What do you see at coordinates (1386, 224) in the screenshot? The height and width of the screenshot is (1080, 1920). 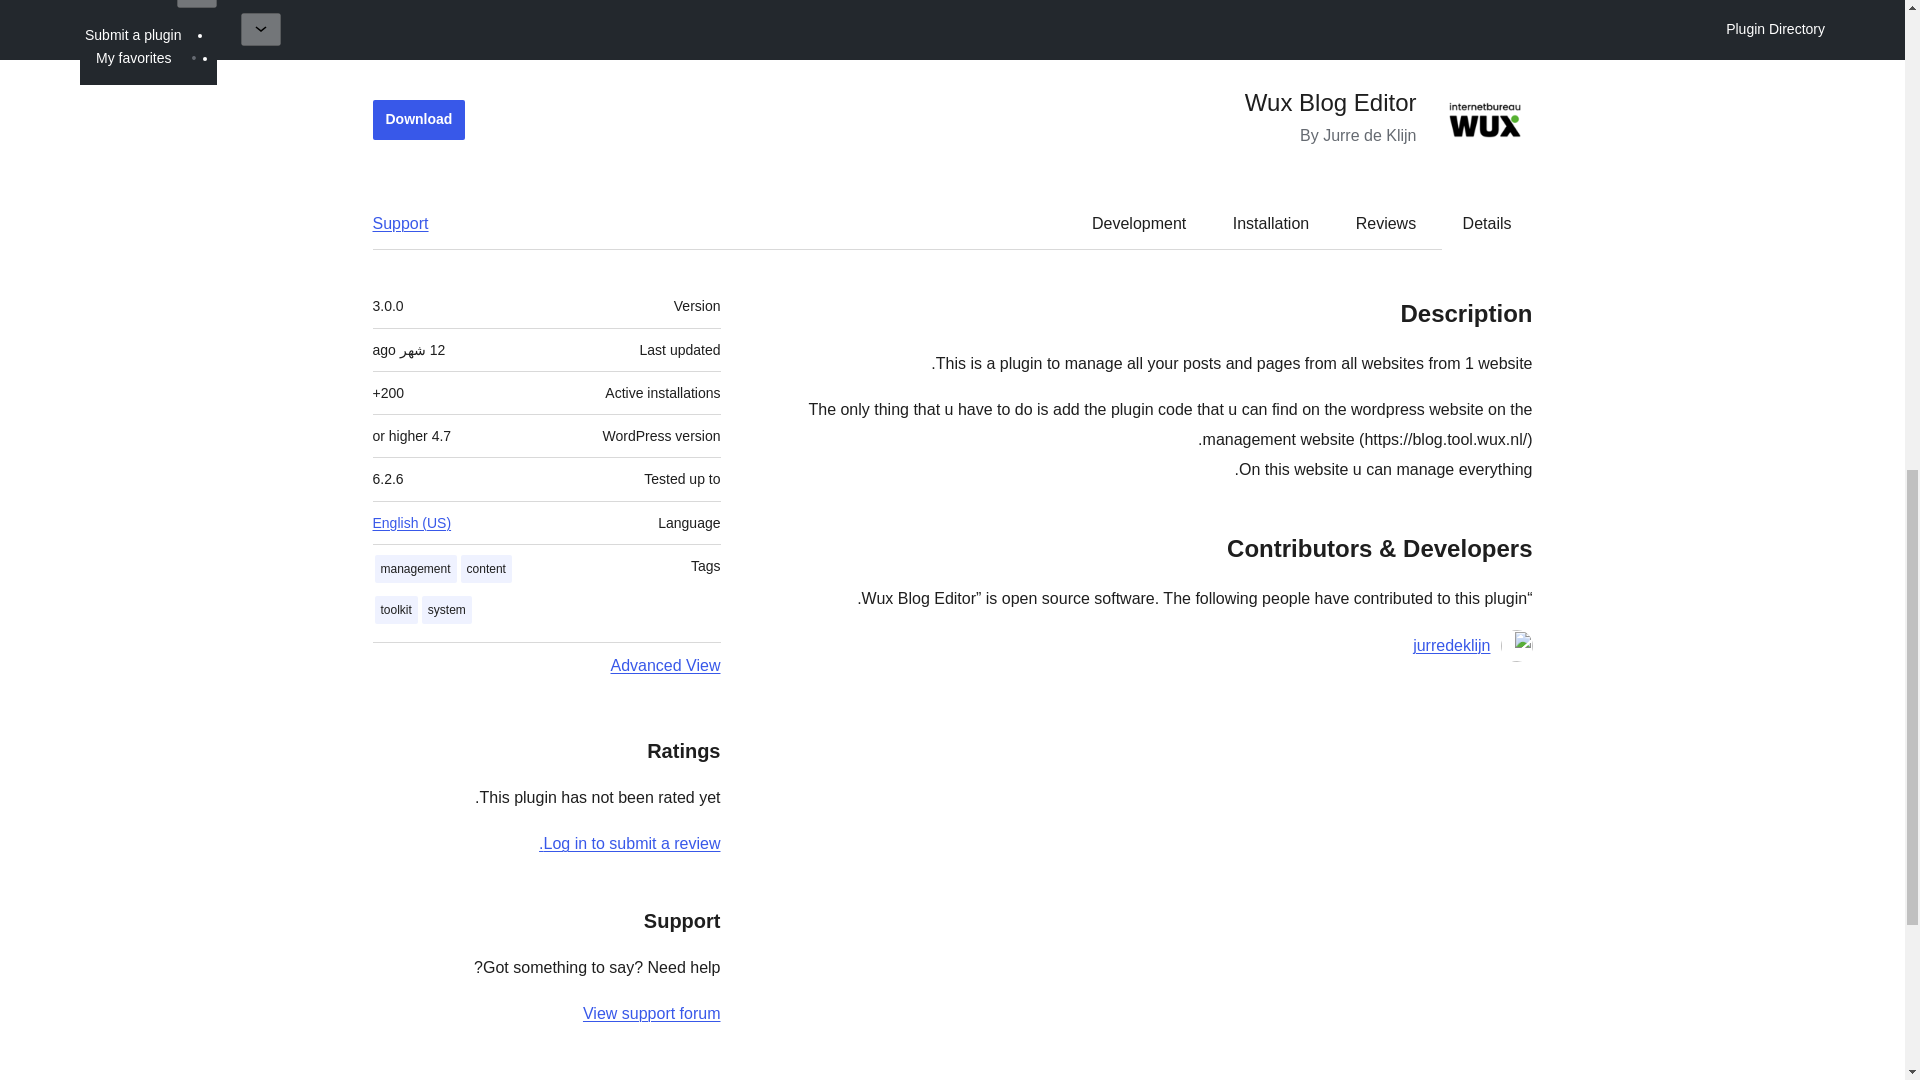 I see `Reviews` at bounding box center [1386, 224].